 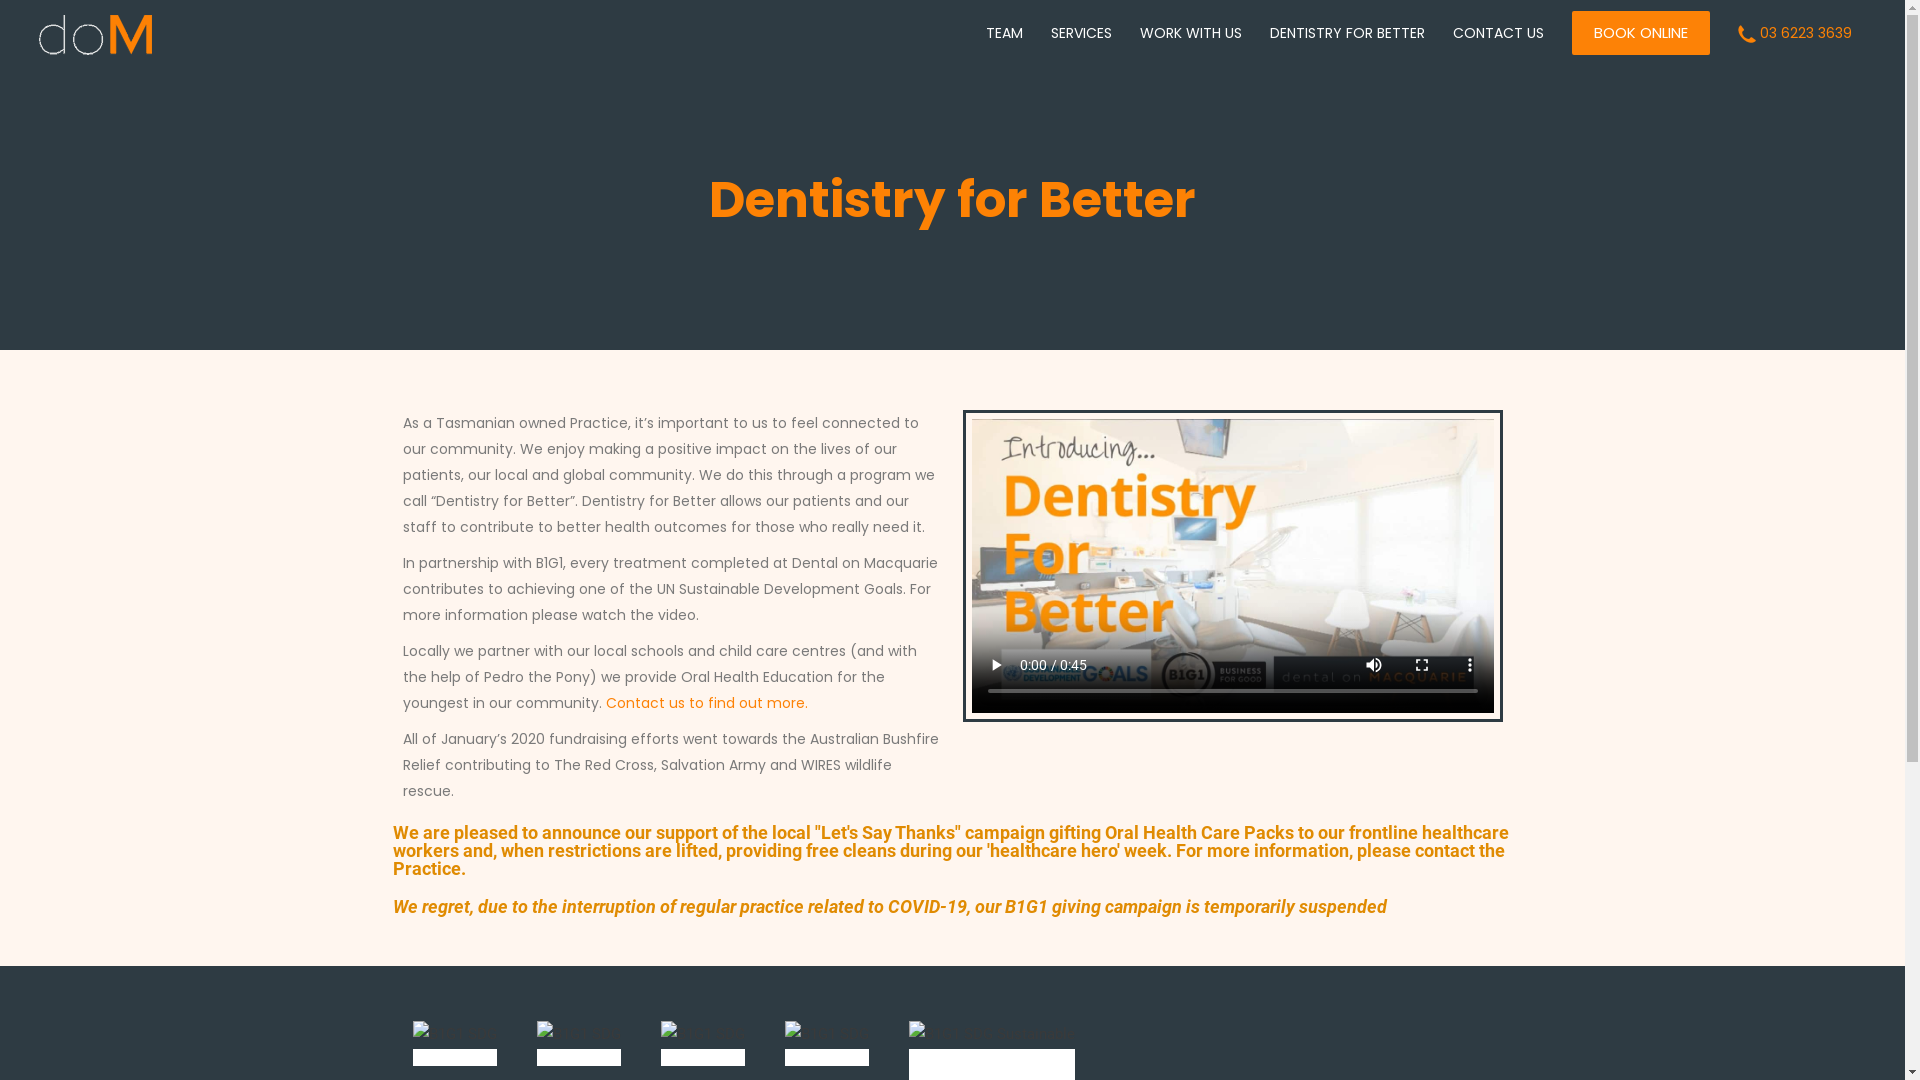 What do you see at coordinates (1348, 33) in the screenshot?
I see `DENTISTRY FOR BETTER` at bounding box center [1348, 33].